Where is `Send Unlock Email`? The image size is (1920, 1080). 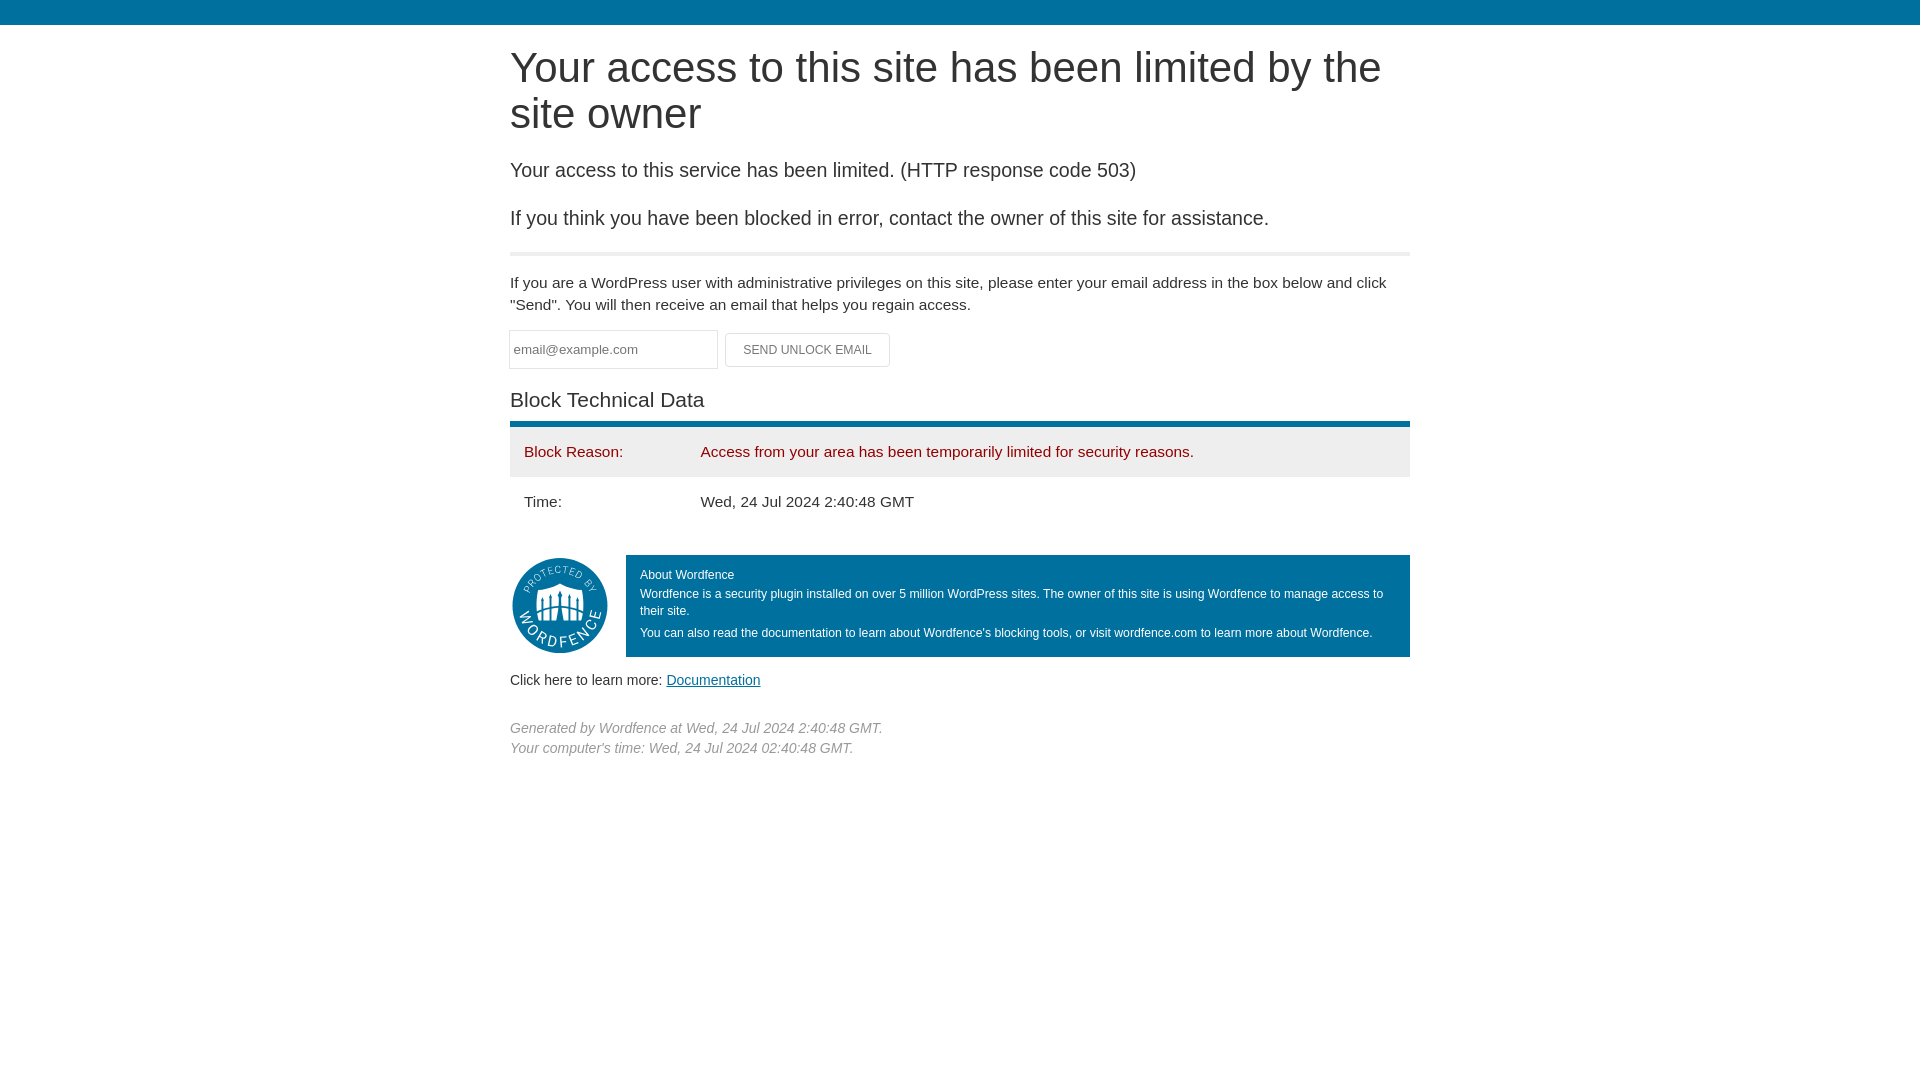
Send Unlock Email is located at coordinates (808, 350).